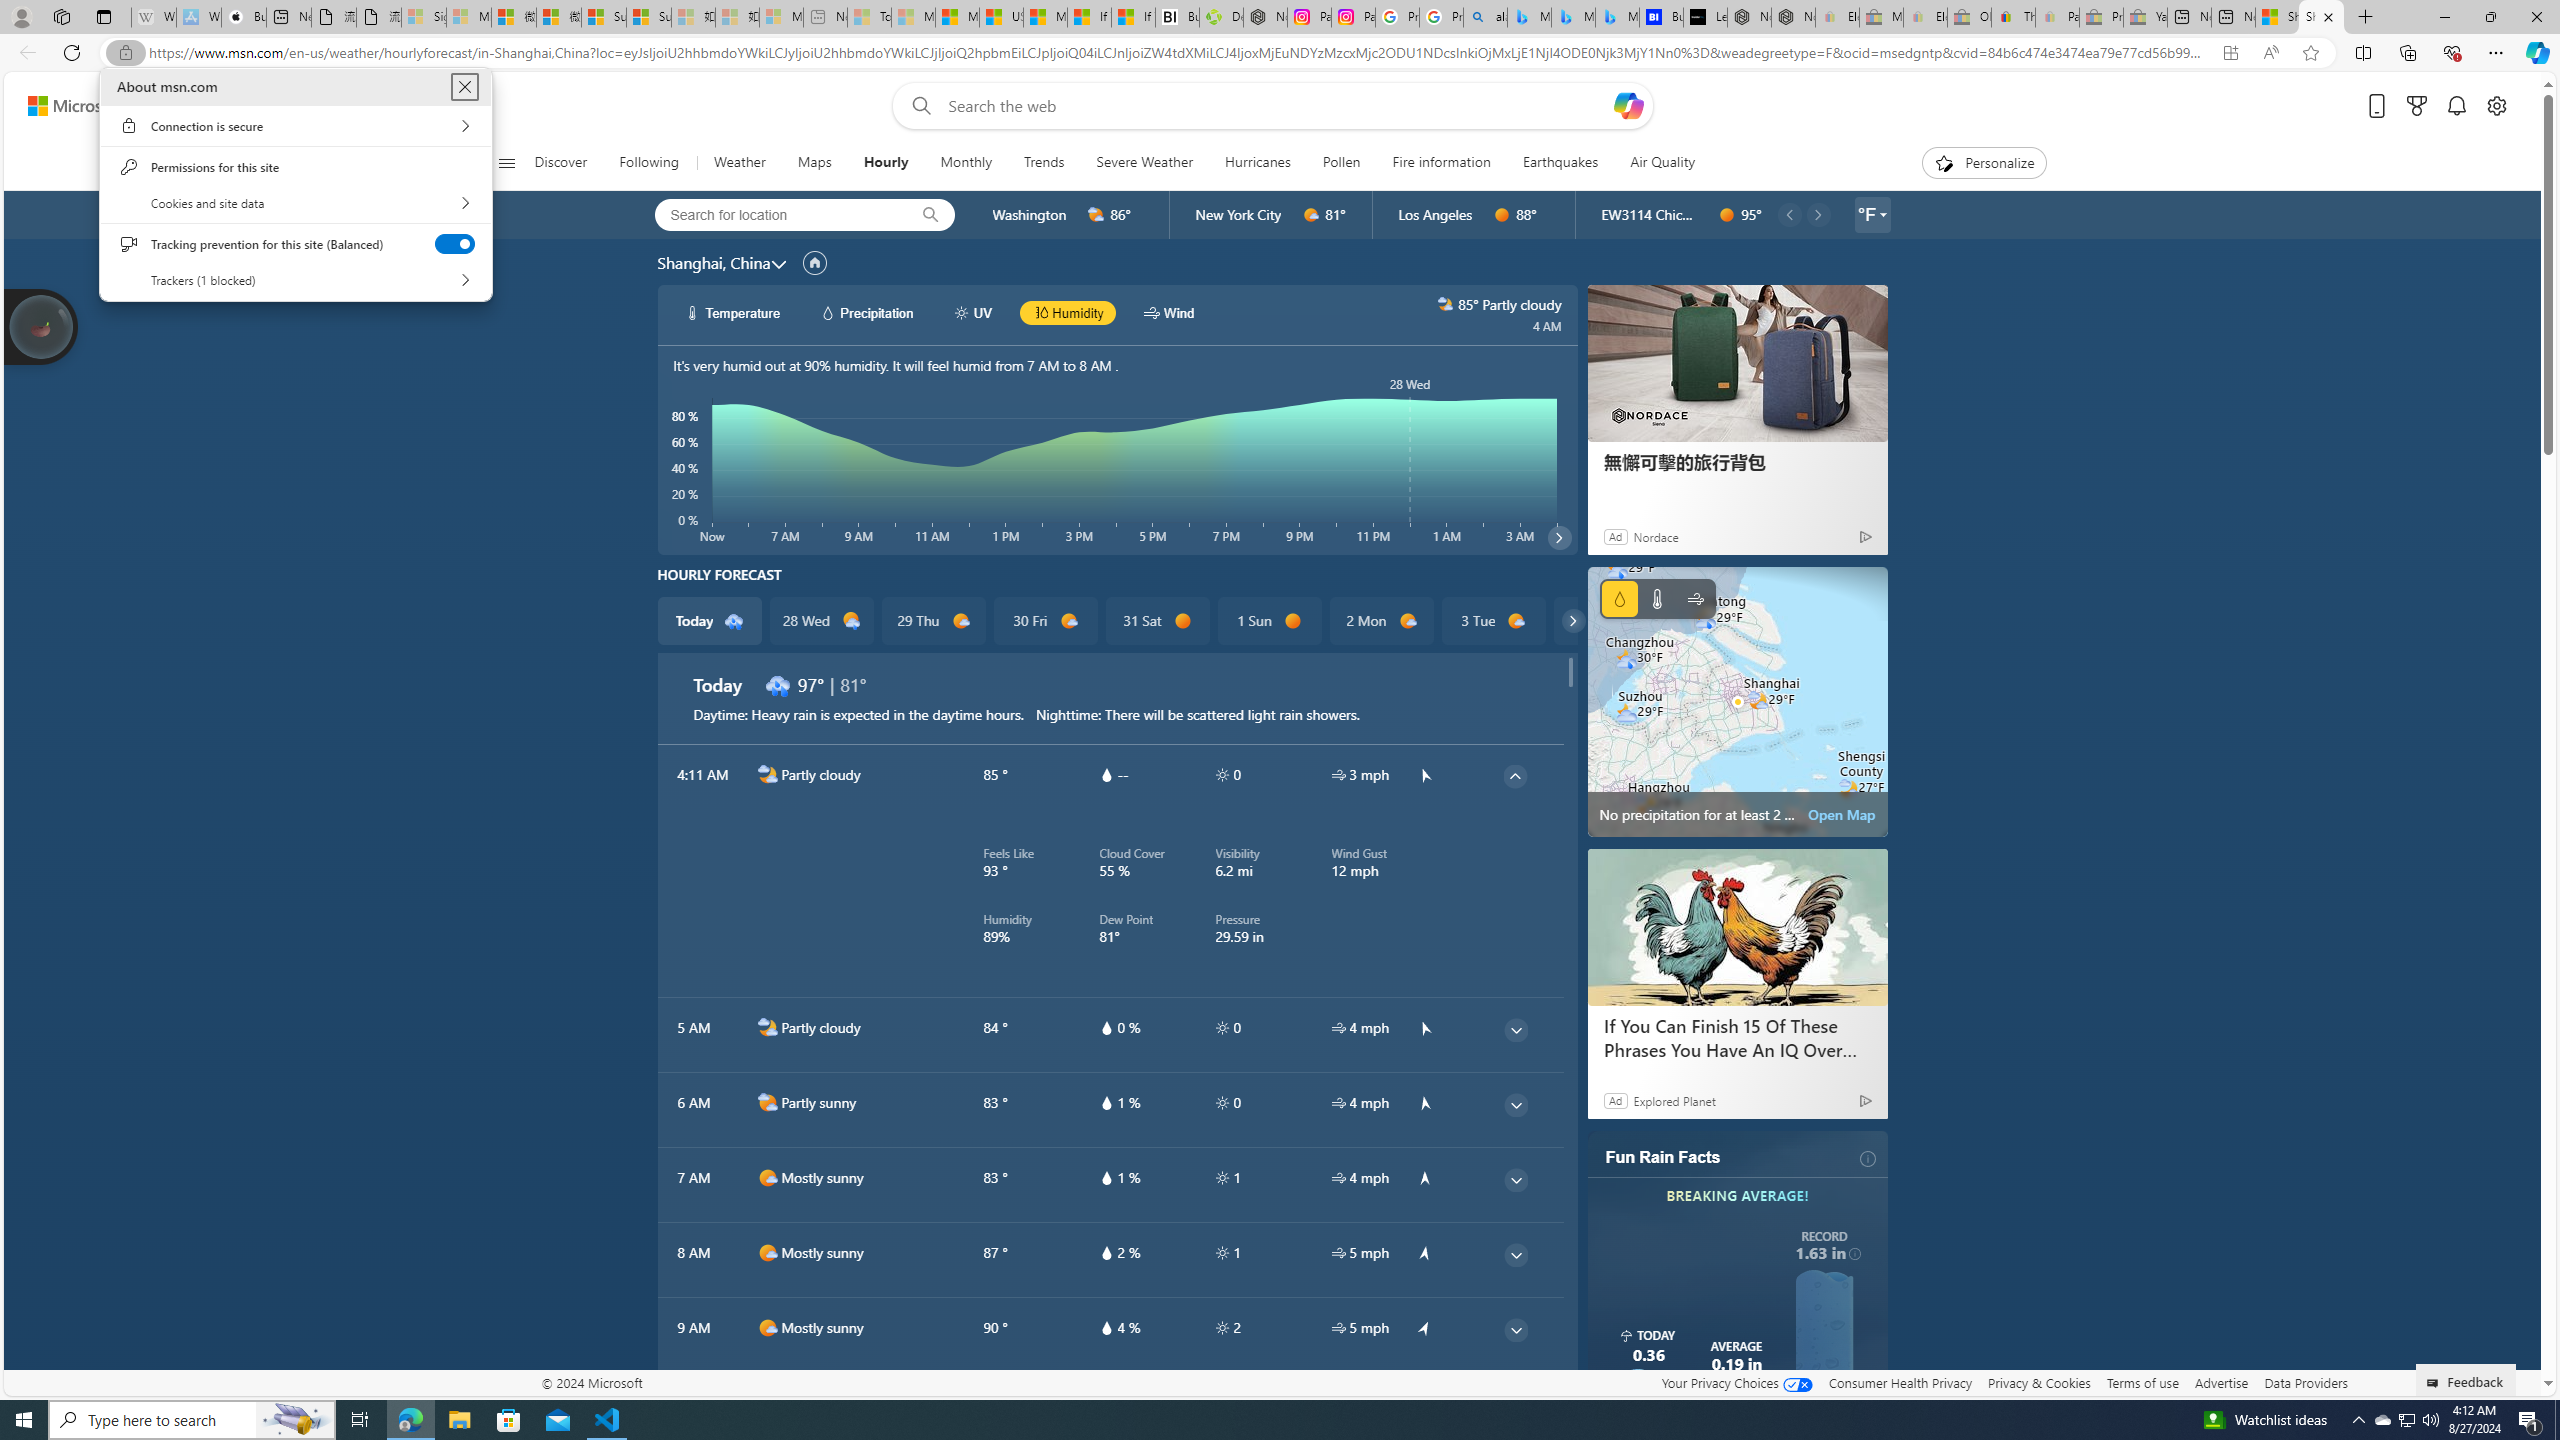 Image resolution: width=2560 pixels, height=1440 pixels. What do you see at coordinates (1618, 17) in the screenshot?
I see `Microsoft Bing Travel - Shangri-La Hotel Bangkok` at bounding box center [1618, 17].